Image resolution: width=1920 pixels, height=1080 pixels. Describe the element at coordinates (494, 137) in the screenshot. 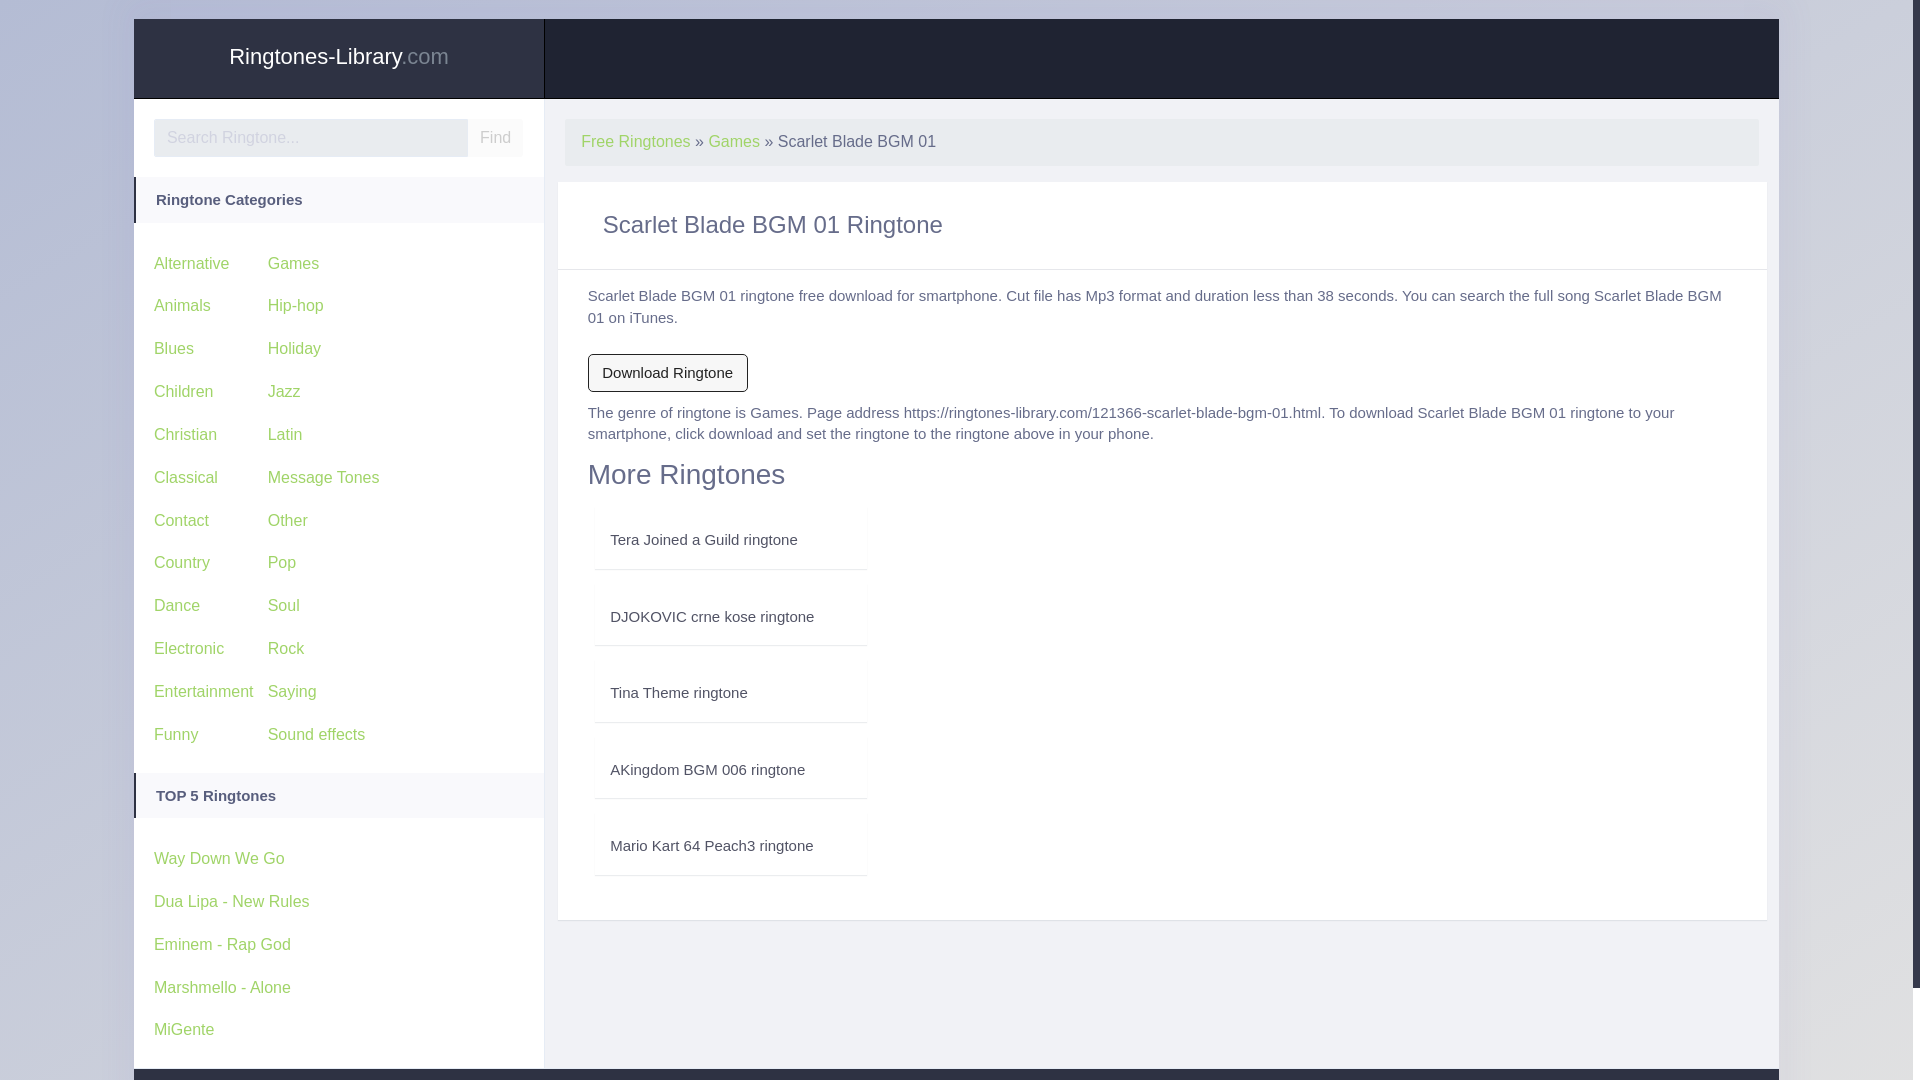

I see `Find` at that location.